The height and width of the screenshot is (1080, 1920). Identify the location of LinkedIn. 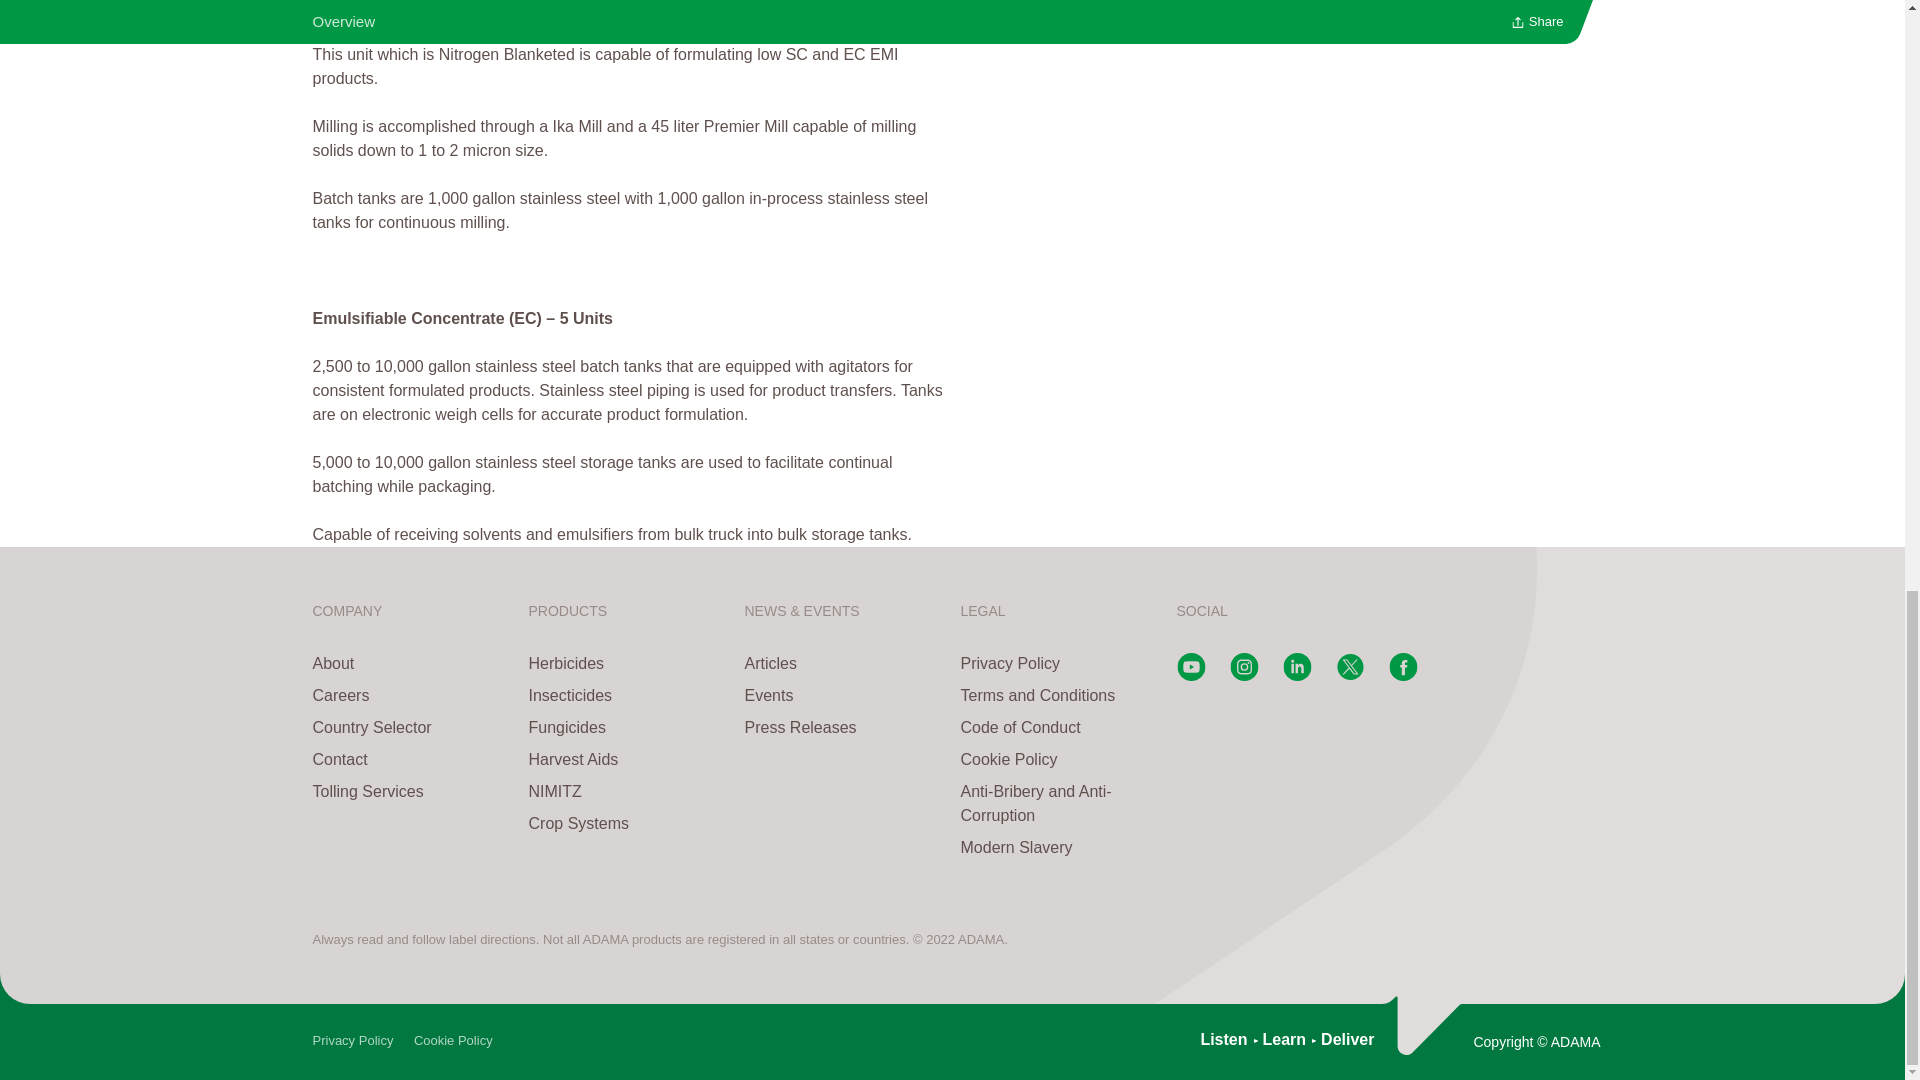
(1296, 675).